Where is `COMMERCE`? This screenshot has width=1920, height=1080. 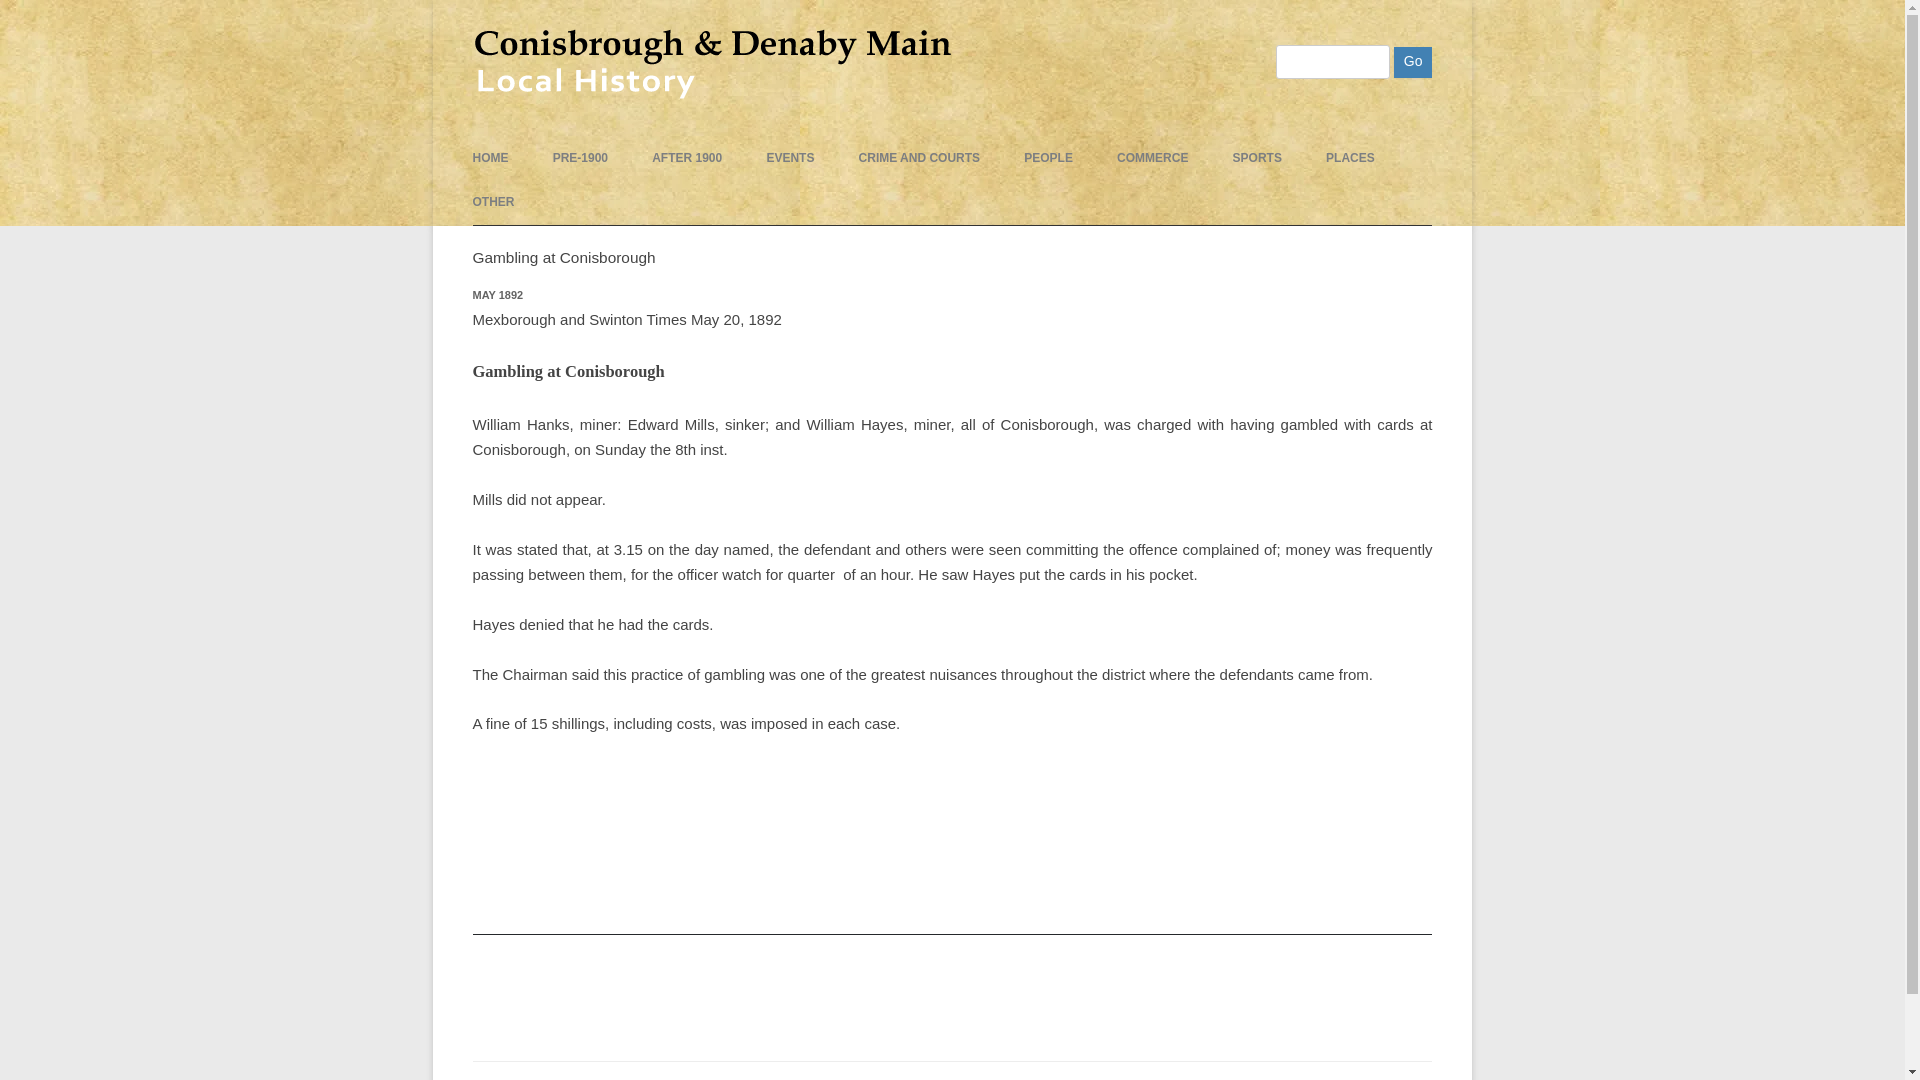 COMMERCE is located at coordinates (1152, 158).